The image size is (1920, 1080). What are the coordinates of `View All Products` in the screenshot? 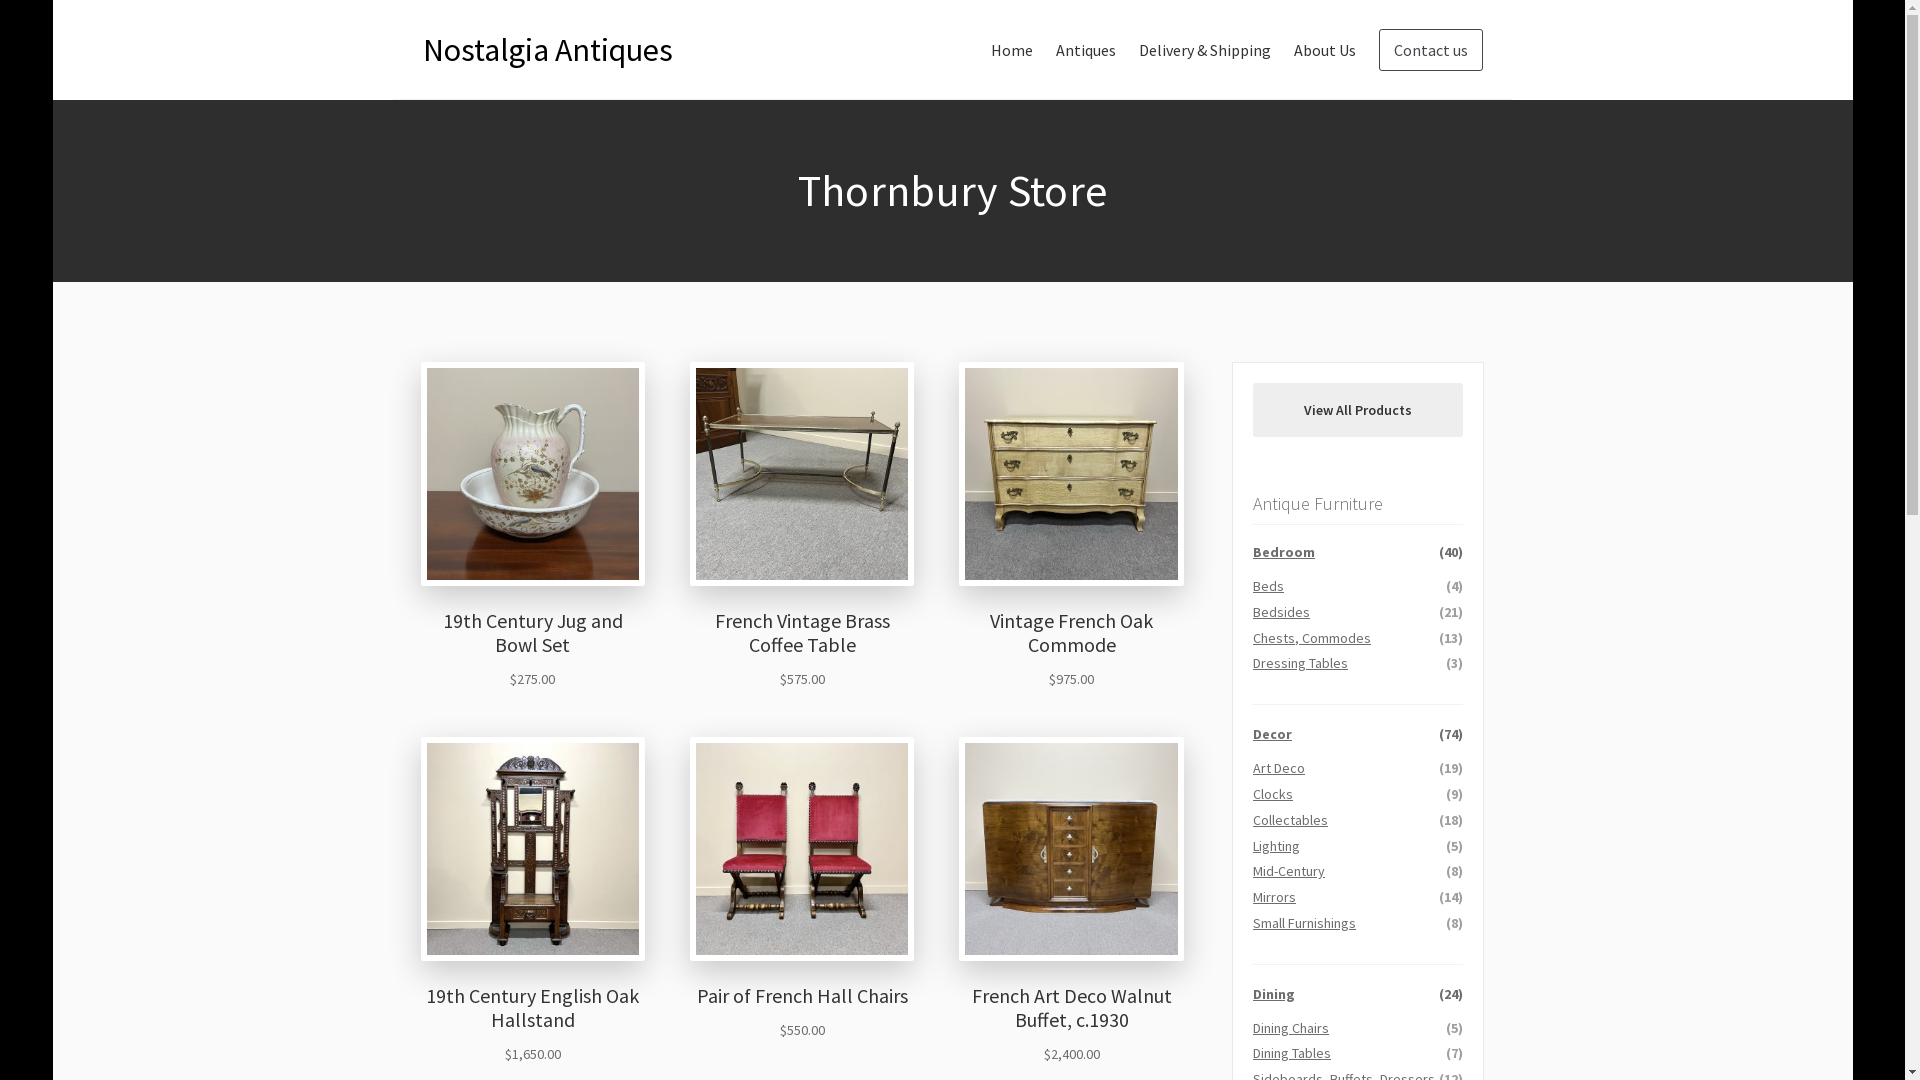 It's located at (1358, 410).